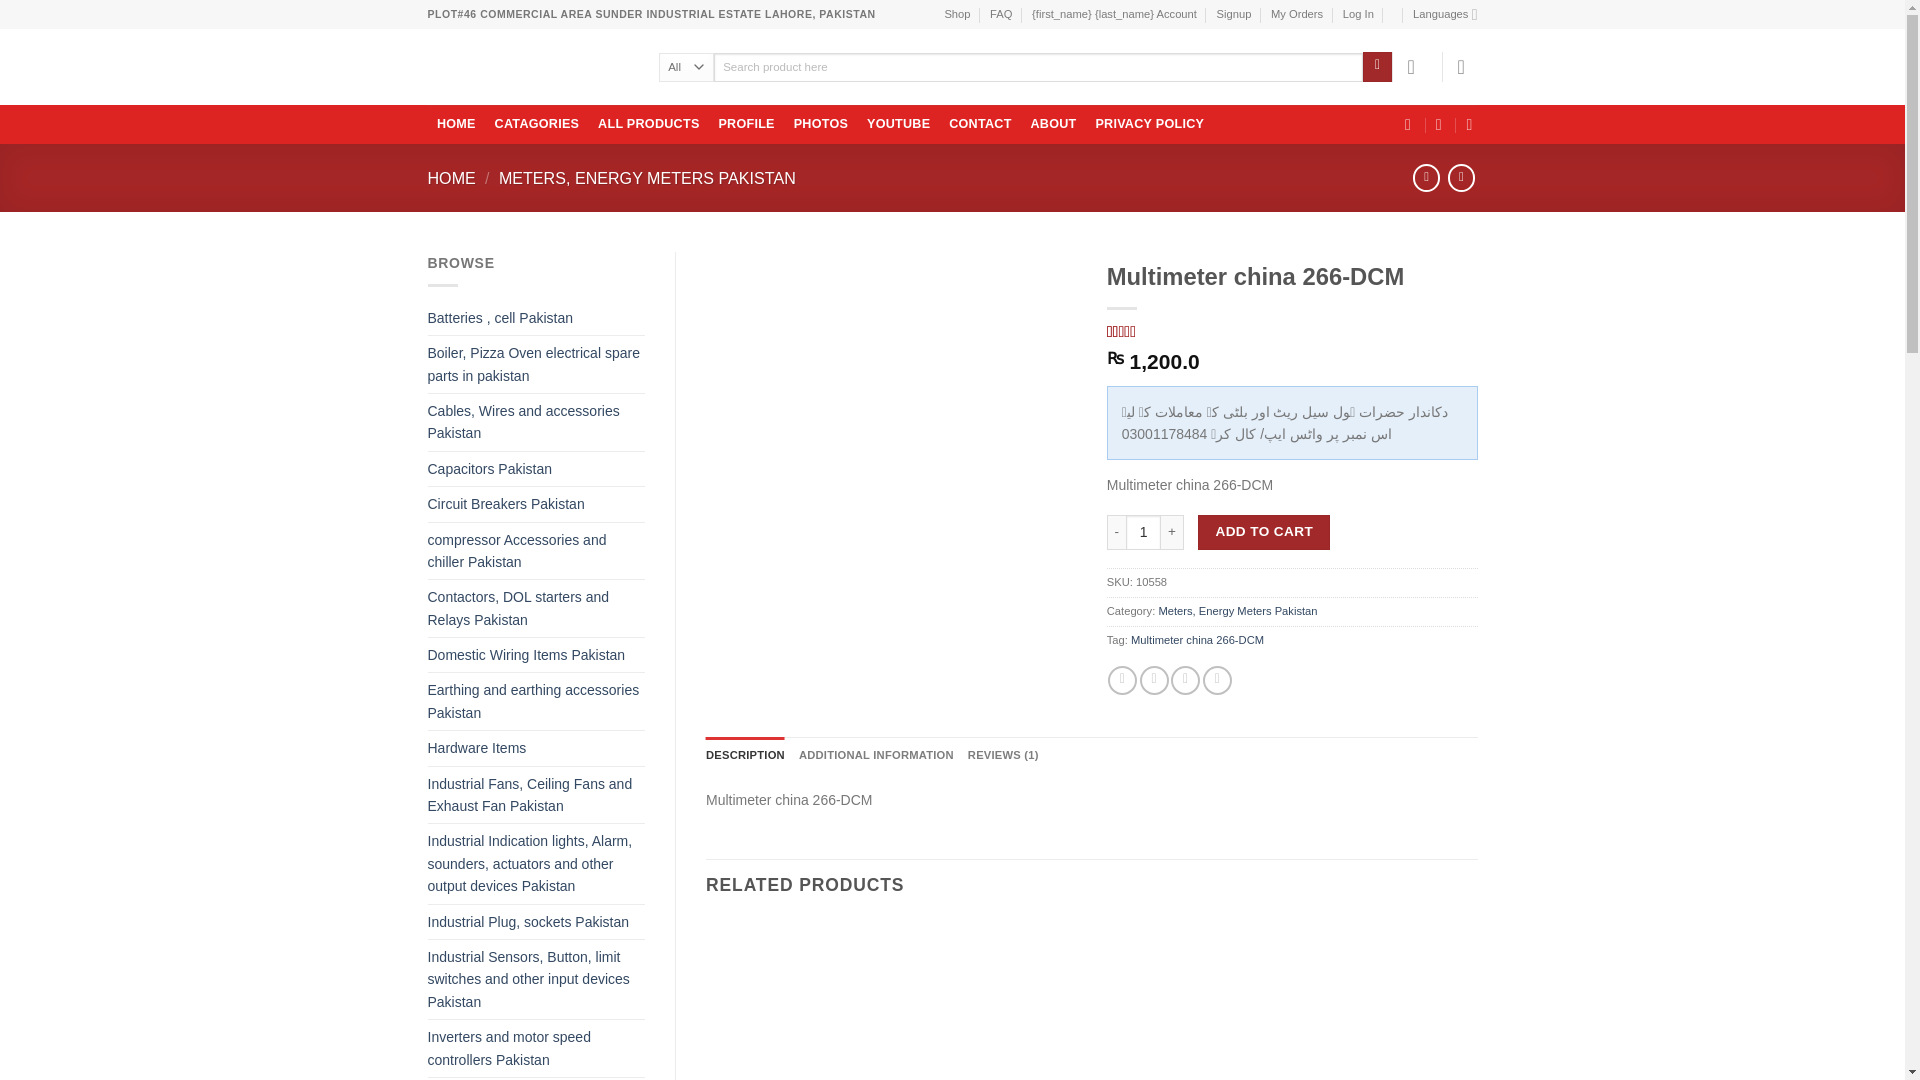 Image resolution: width=1920 pixels, height=1080 pixels. I want to click on PHOTOS, so click(820, 125).